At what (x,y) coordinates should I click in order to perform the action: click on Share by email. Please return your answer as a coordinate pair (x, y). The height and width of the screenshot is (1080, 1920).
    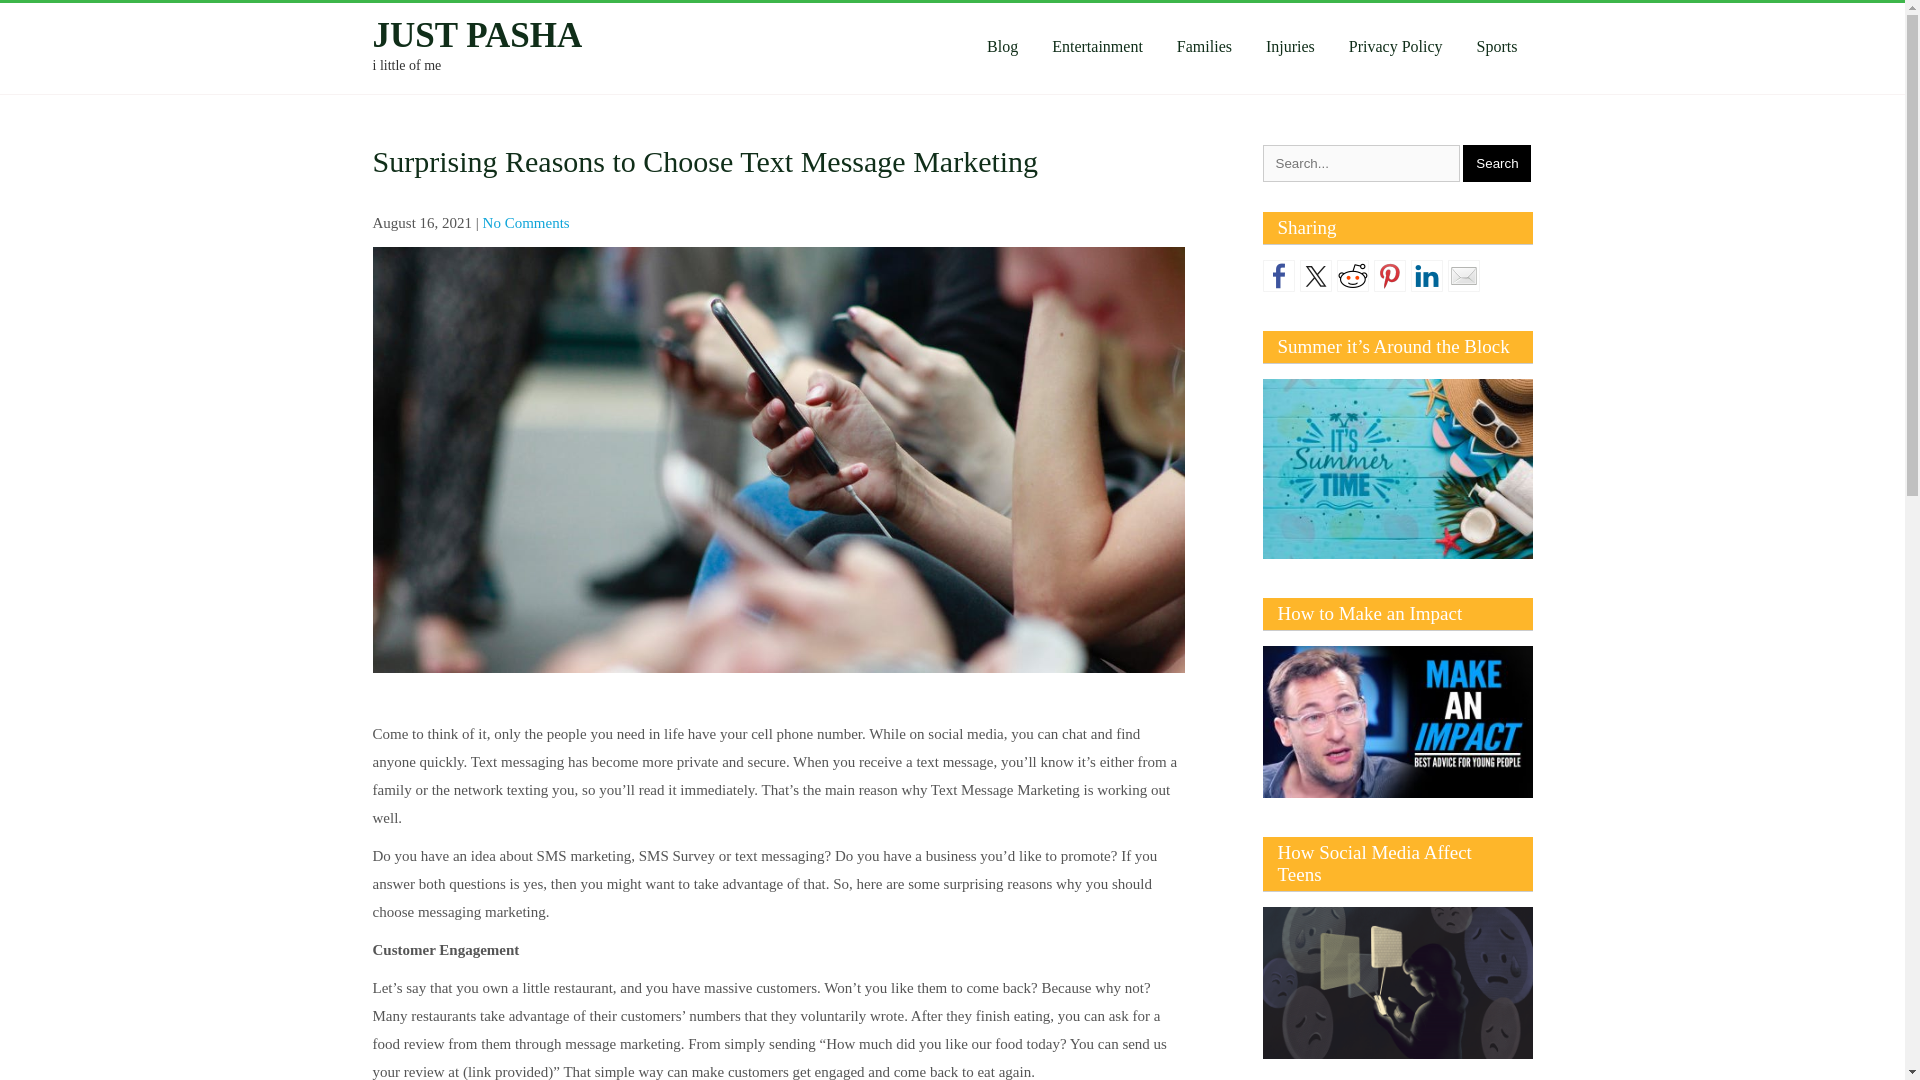
    Looking at the image, I should click on (1464, 276).